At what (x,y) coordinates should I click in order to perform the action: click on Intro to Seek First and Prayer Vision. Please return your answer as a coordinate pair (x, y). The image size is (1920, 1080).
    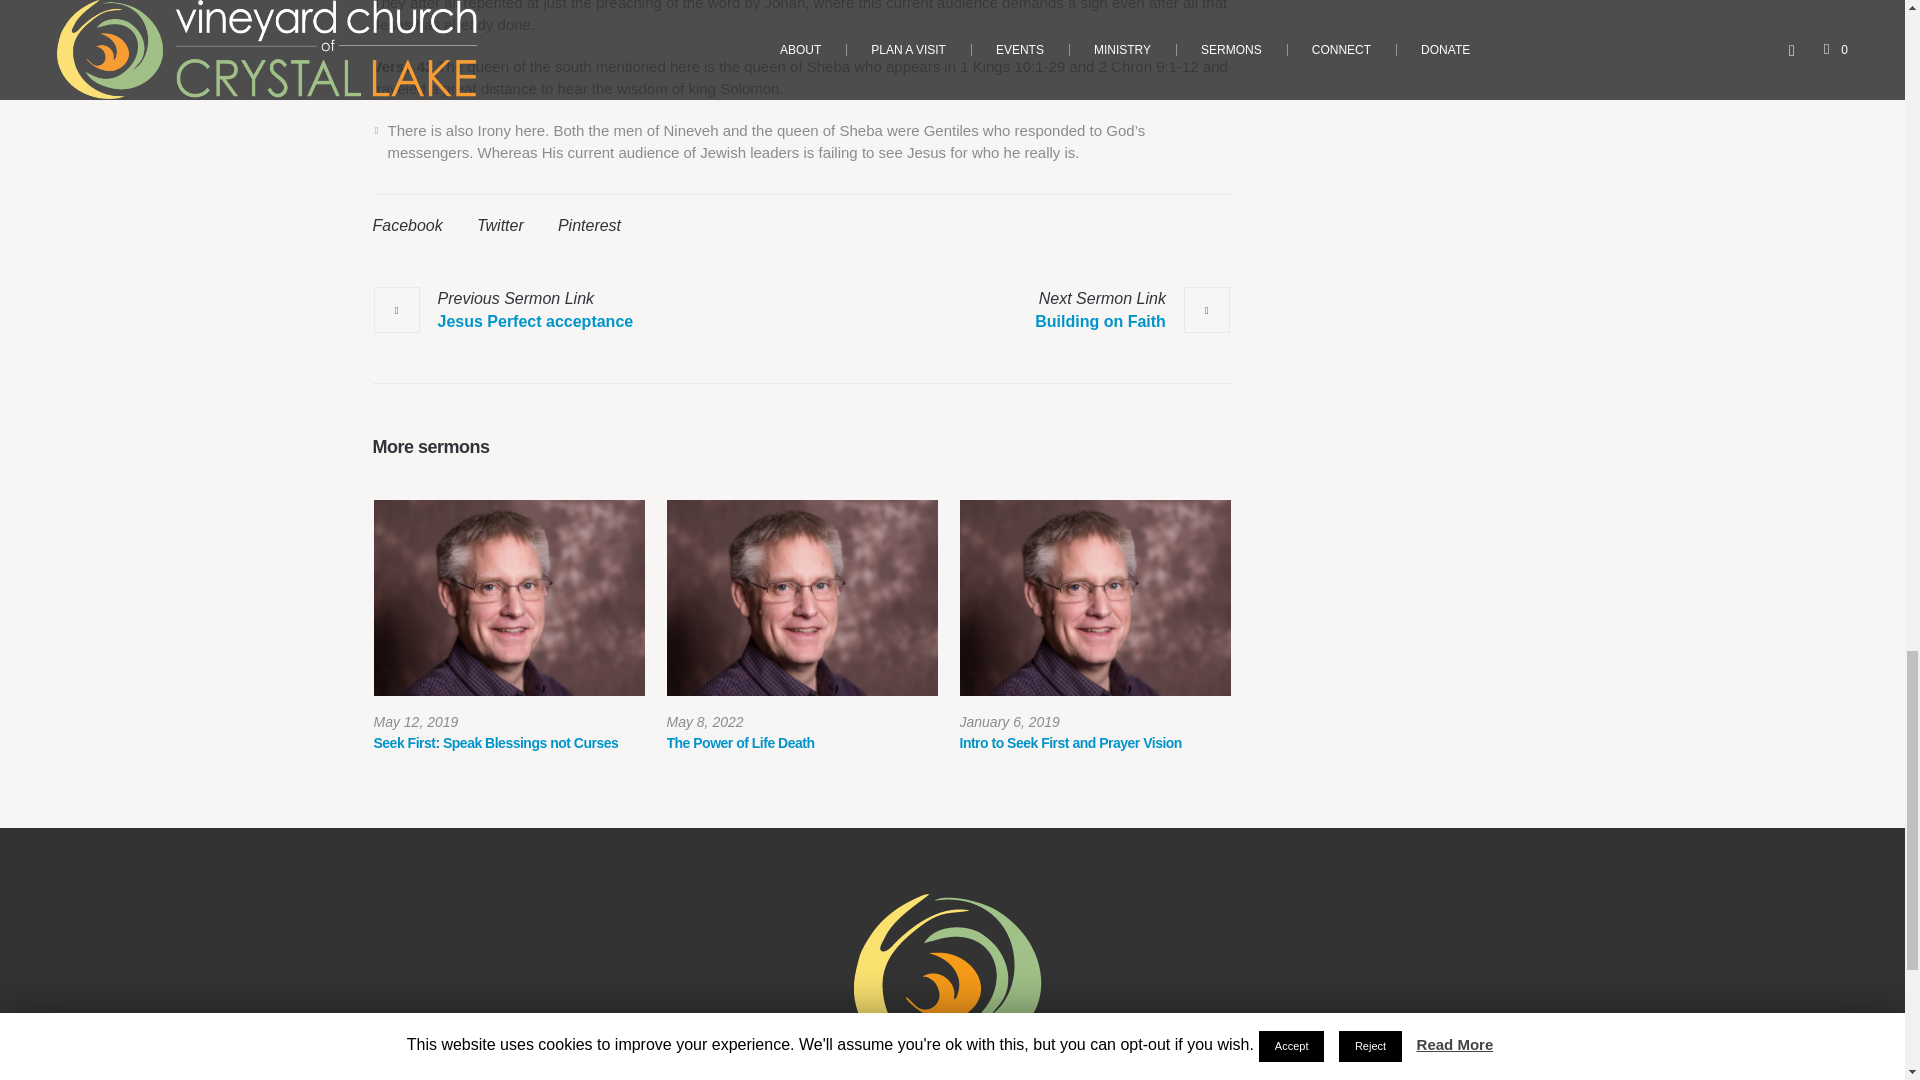
    Looking at the image, I should click on (1095, 598).